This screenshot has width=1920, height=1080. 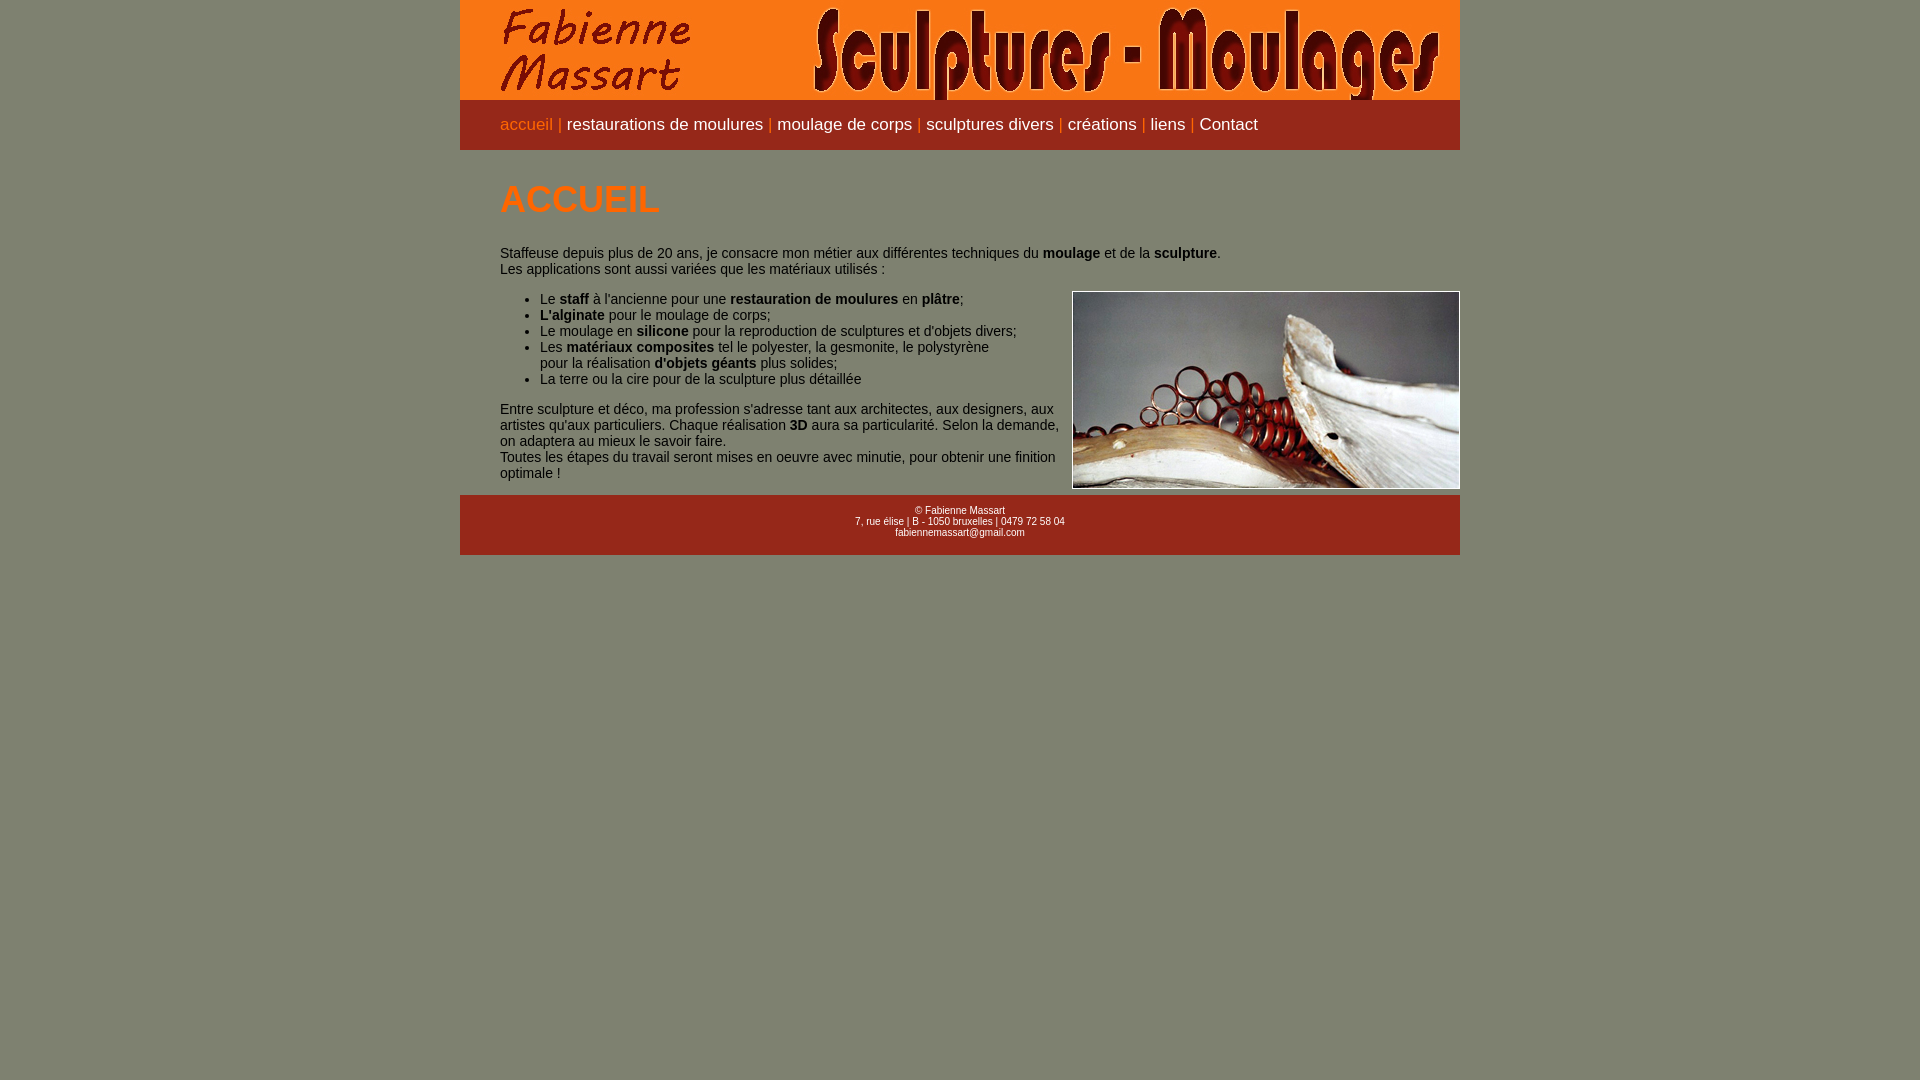 I want to click on assemblage soudure, so click(x=1266, y=390).